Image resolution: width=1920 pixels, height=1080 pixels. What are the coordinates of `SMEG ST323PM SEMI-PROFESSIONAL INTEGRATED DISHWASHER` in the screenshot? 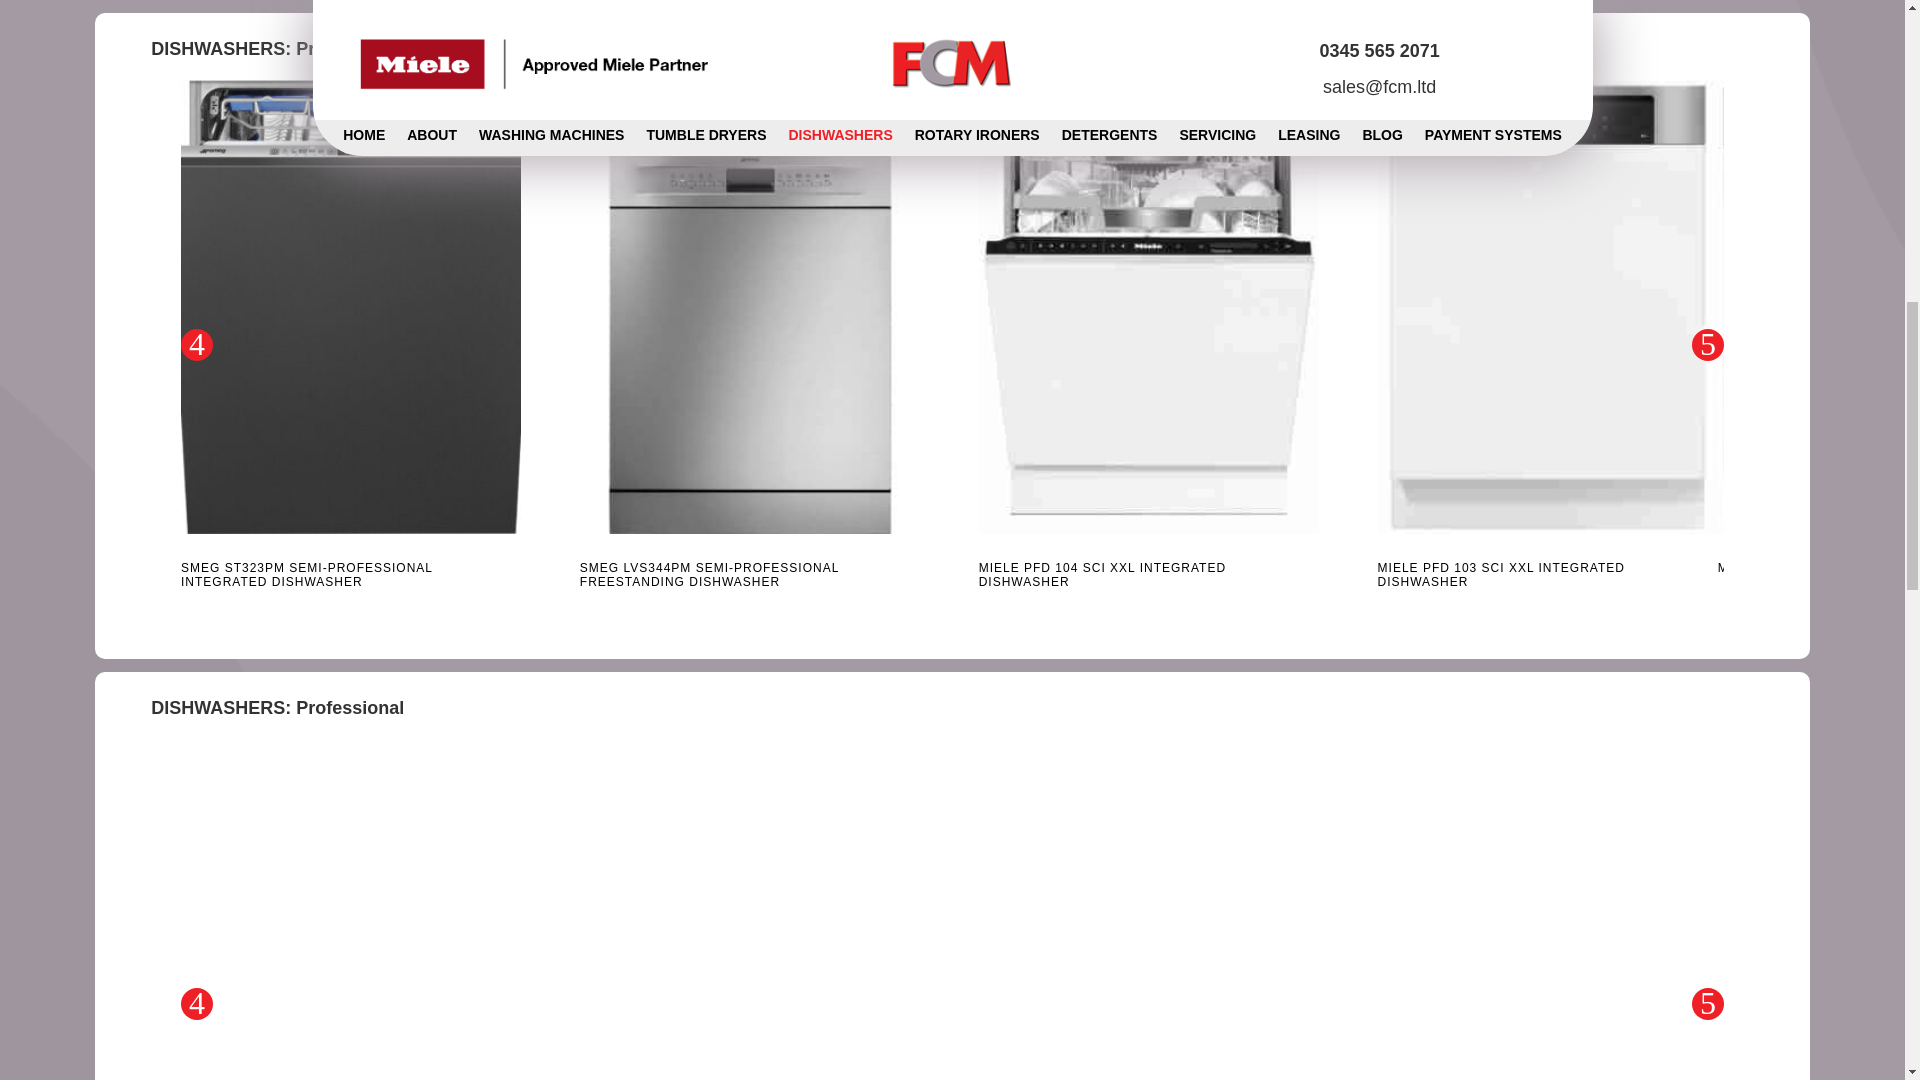 It's located at (350, 574).